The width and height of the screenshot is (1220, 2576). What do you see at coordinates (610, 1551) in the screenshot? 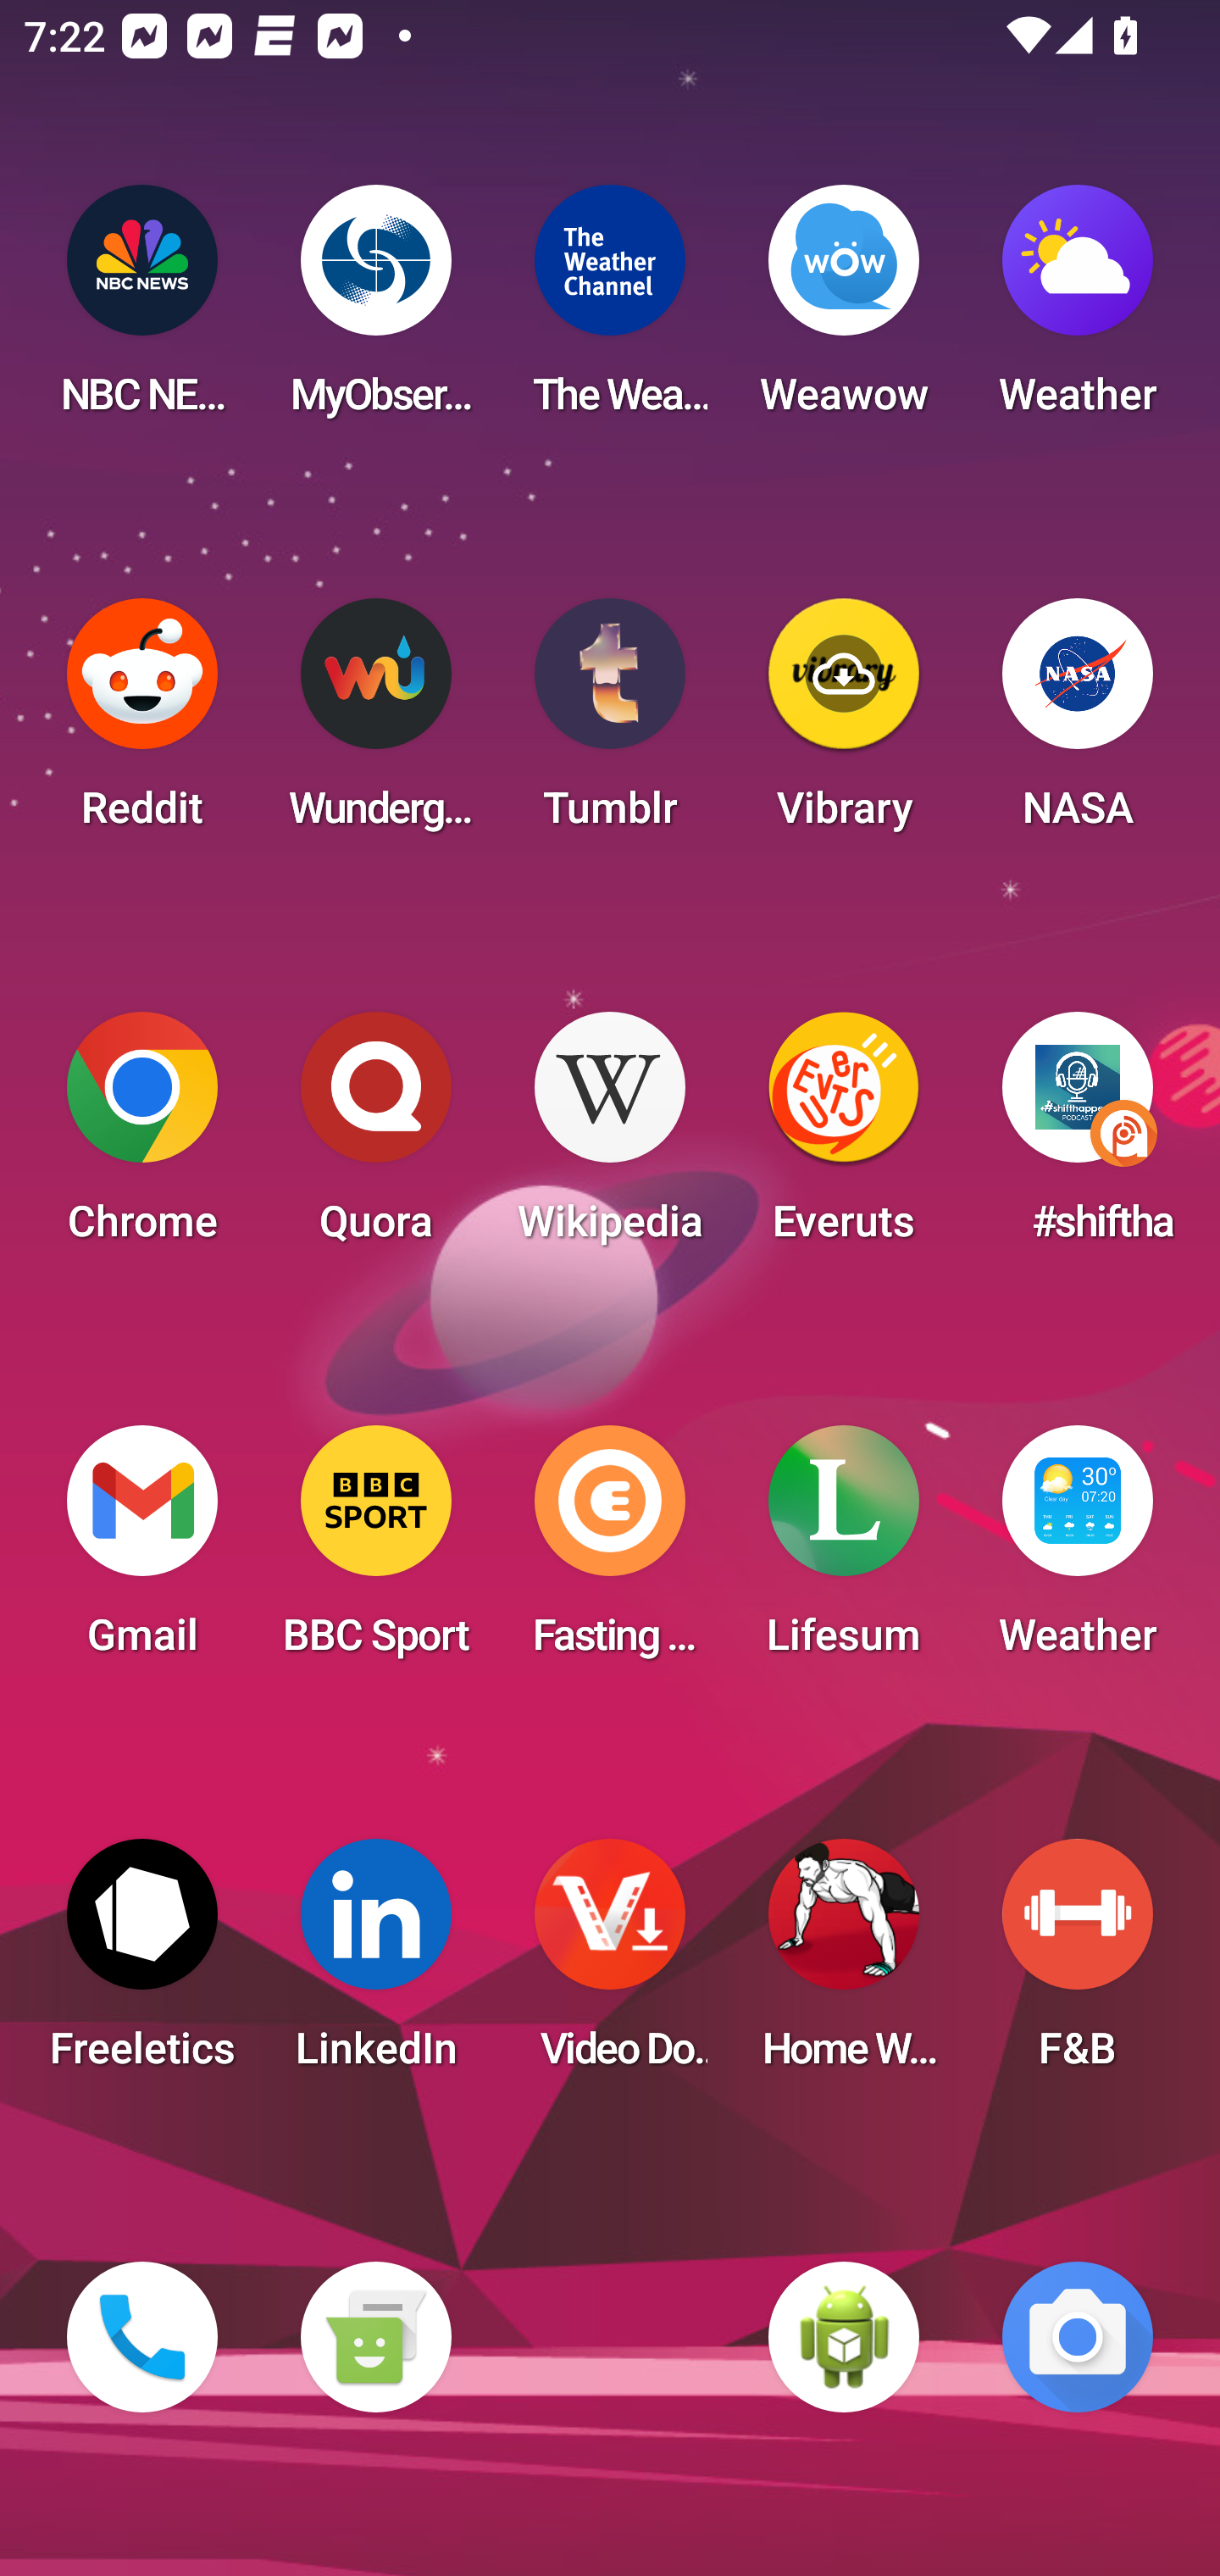
I see `Fasting Coach` at bounding box center [610, 1551].